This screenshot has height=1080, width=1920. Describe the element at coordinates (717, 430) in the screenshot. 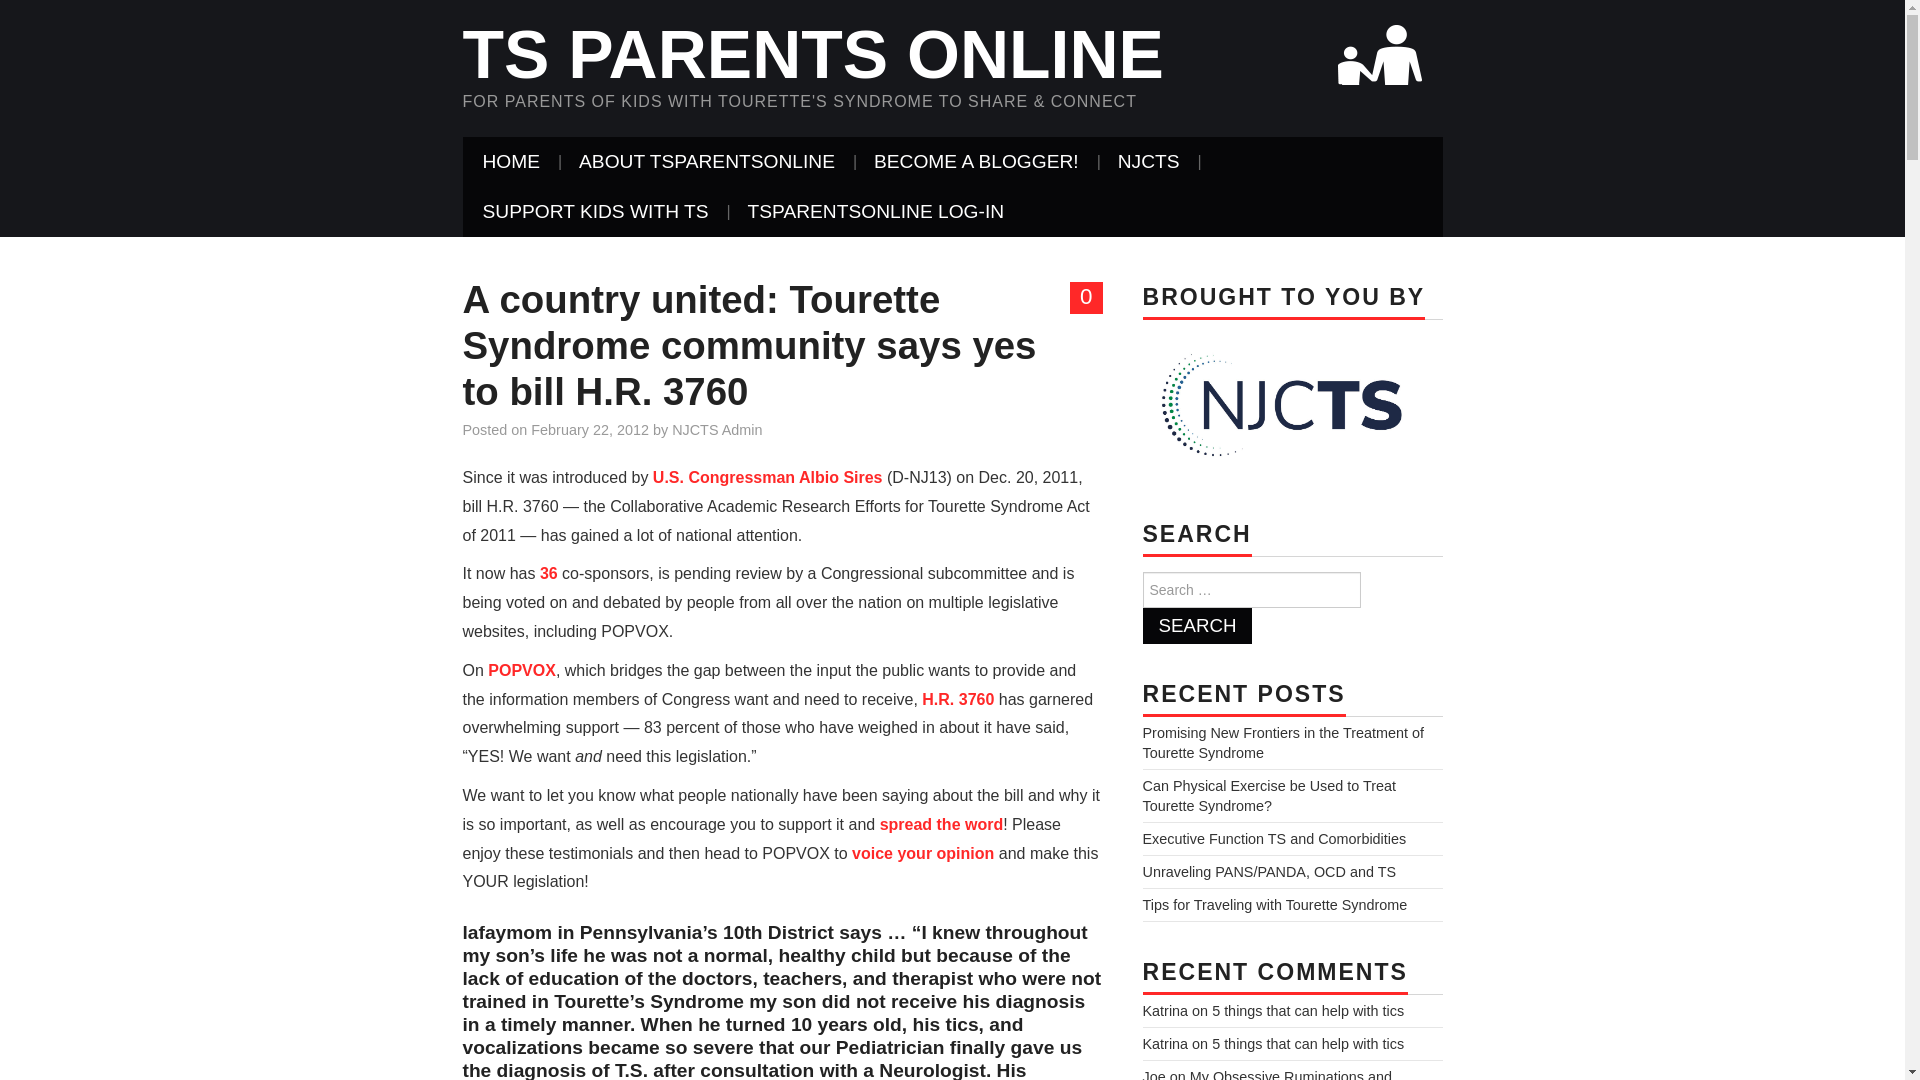

I see `View all posts by NJCTS Admin` at that location.